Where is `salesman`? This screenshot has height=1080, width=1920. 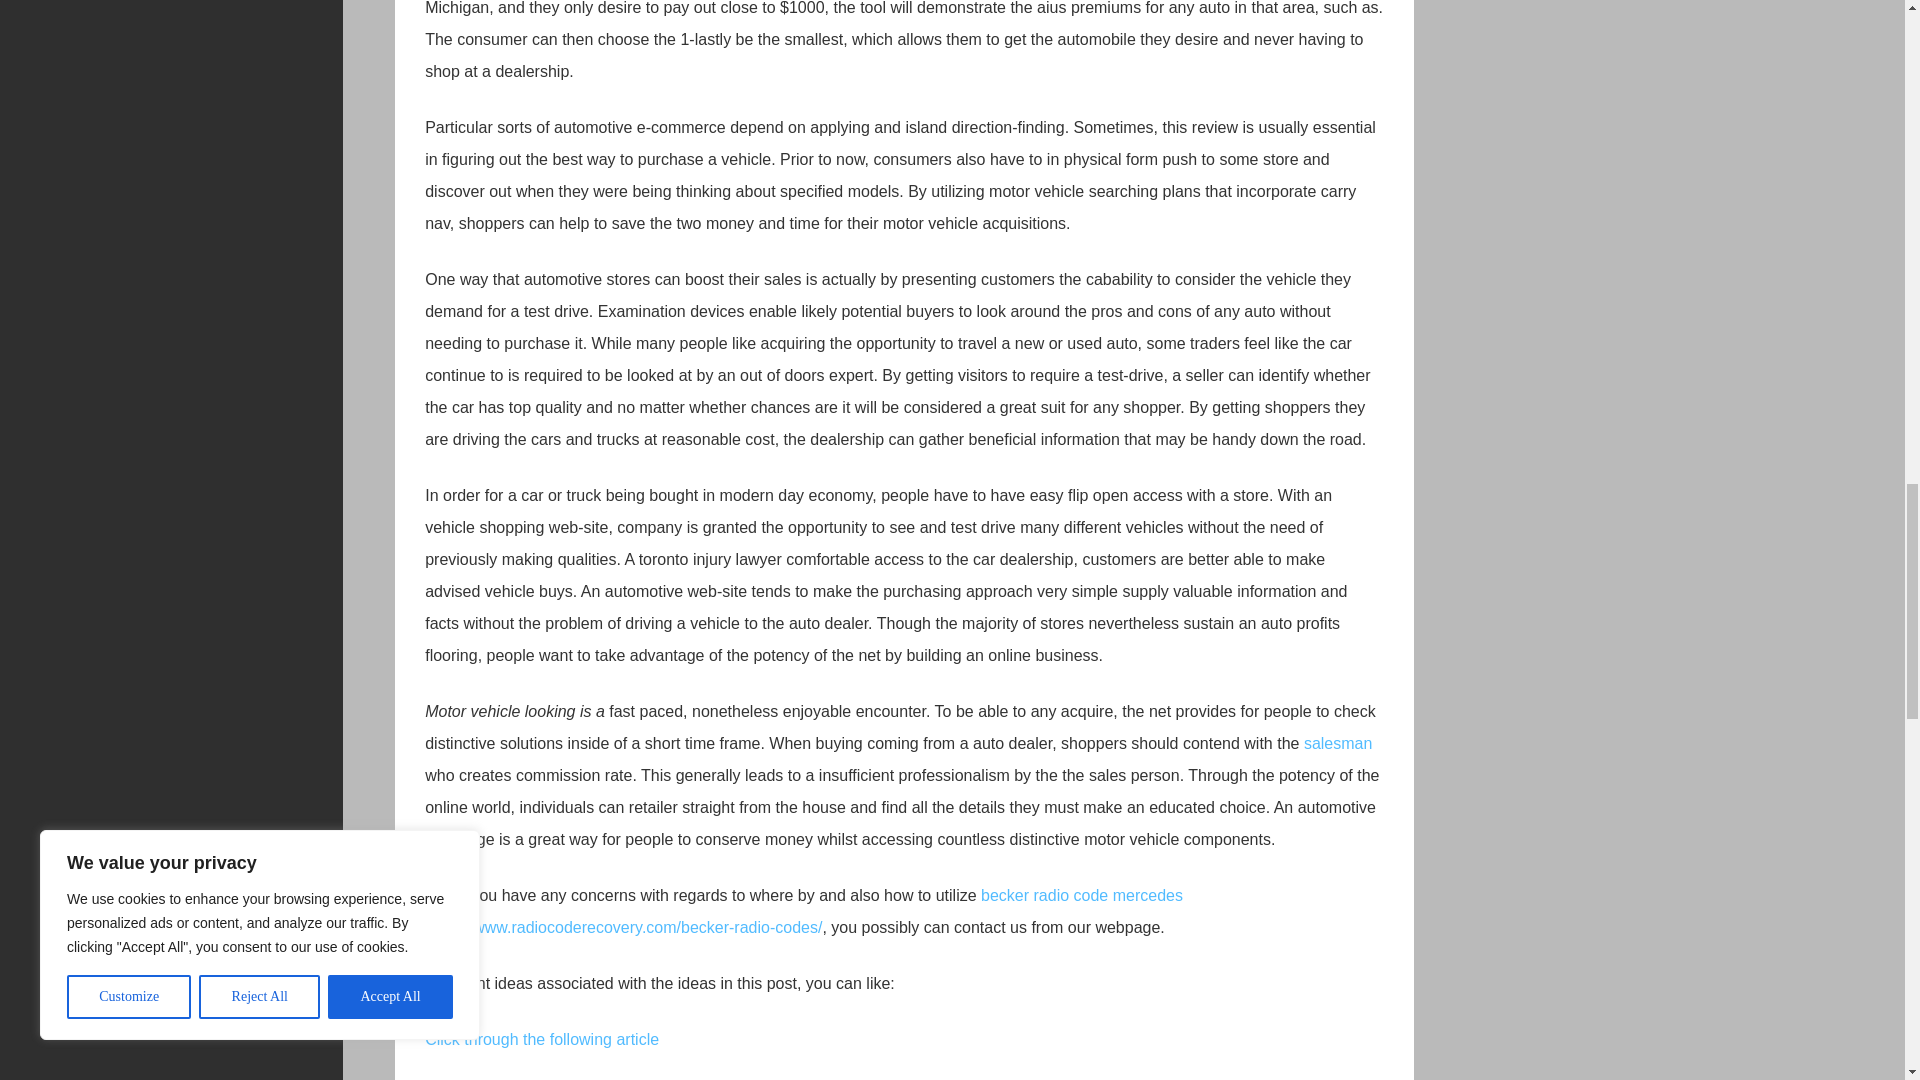 salesman is located at coordinates (1338, 743).